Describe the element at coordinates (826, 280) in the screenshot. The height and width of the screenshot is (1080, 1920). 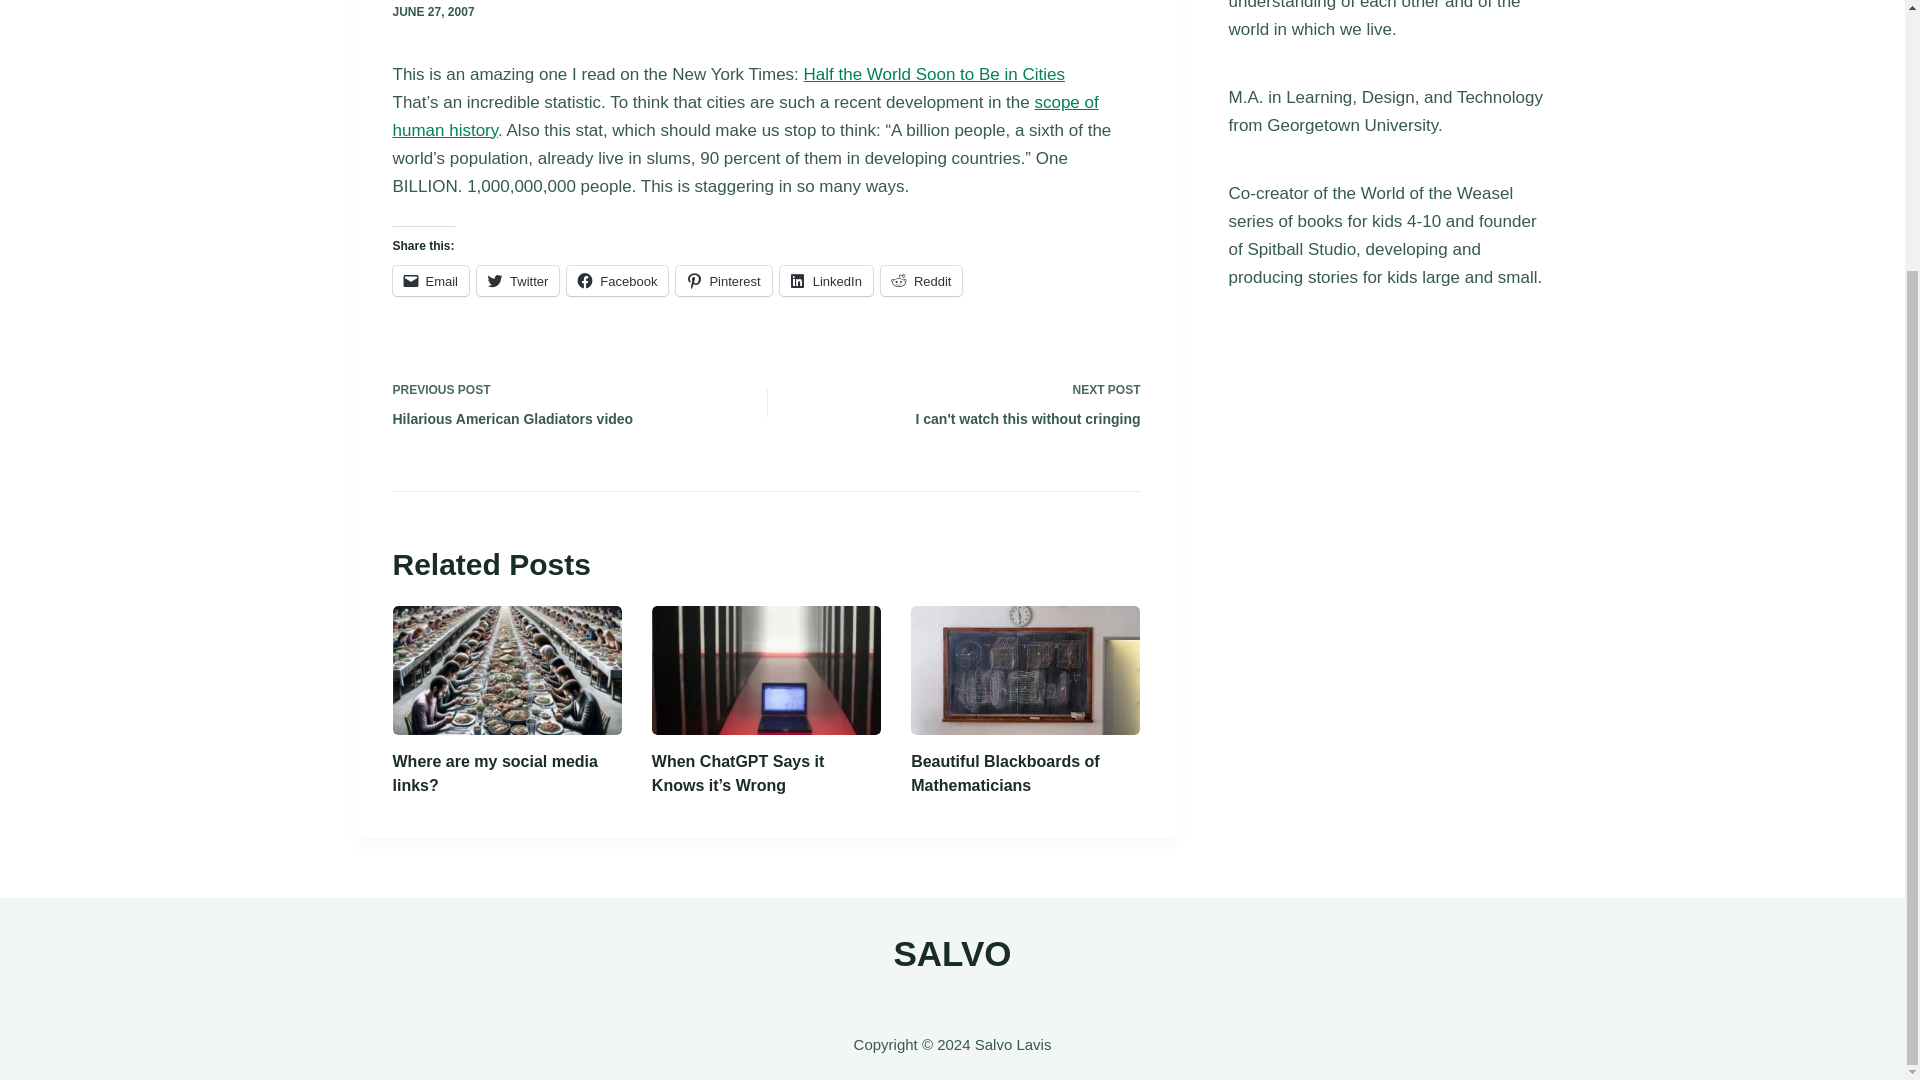
I see `Click to share on Pinterest` at that location.